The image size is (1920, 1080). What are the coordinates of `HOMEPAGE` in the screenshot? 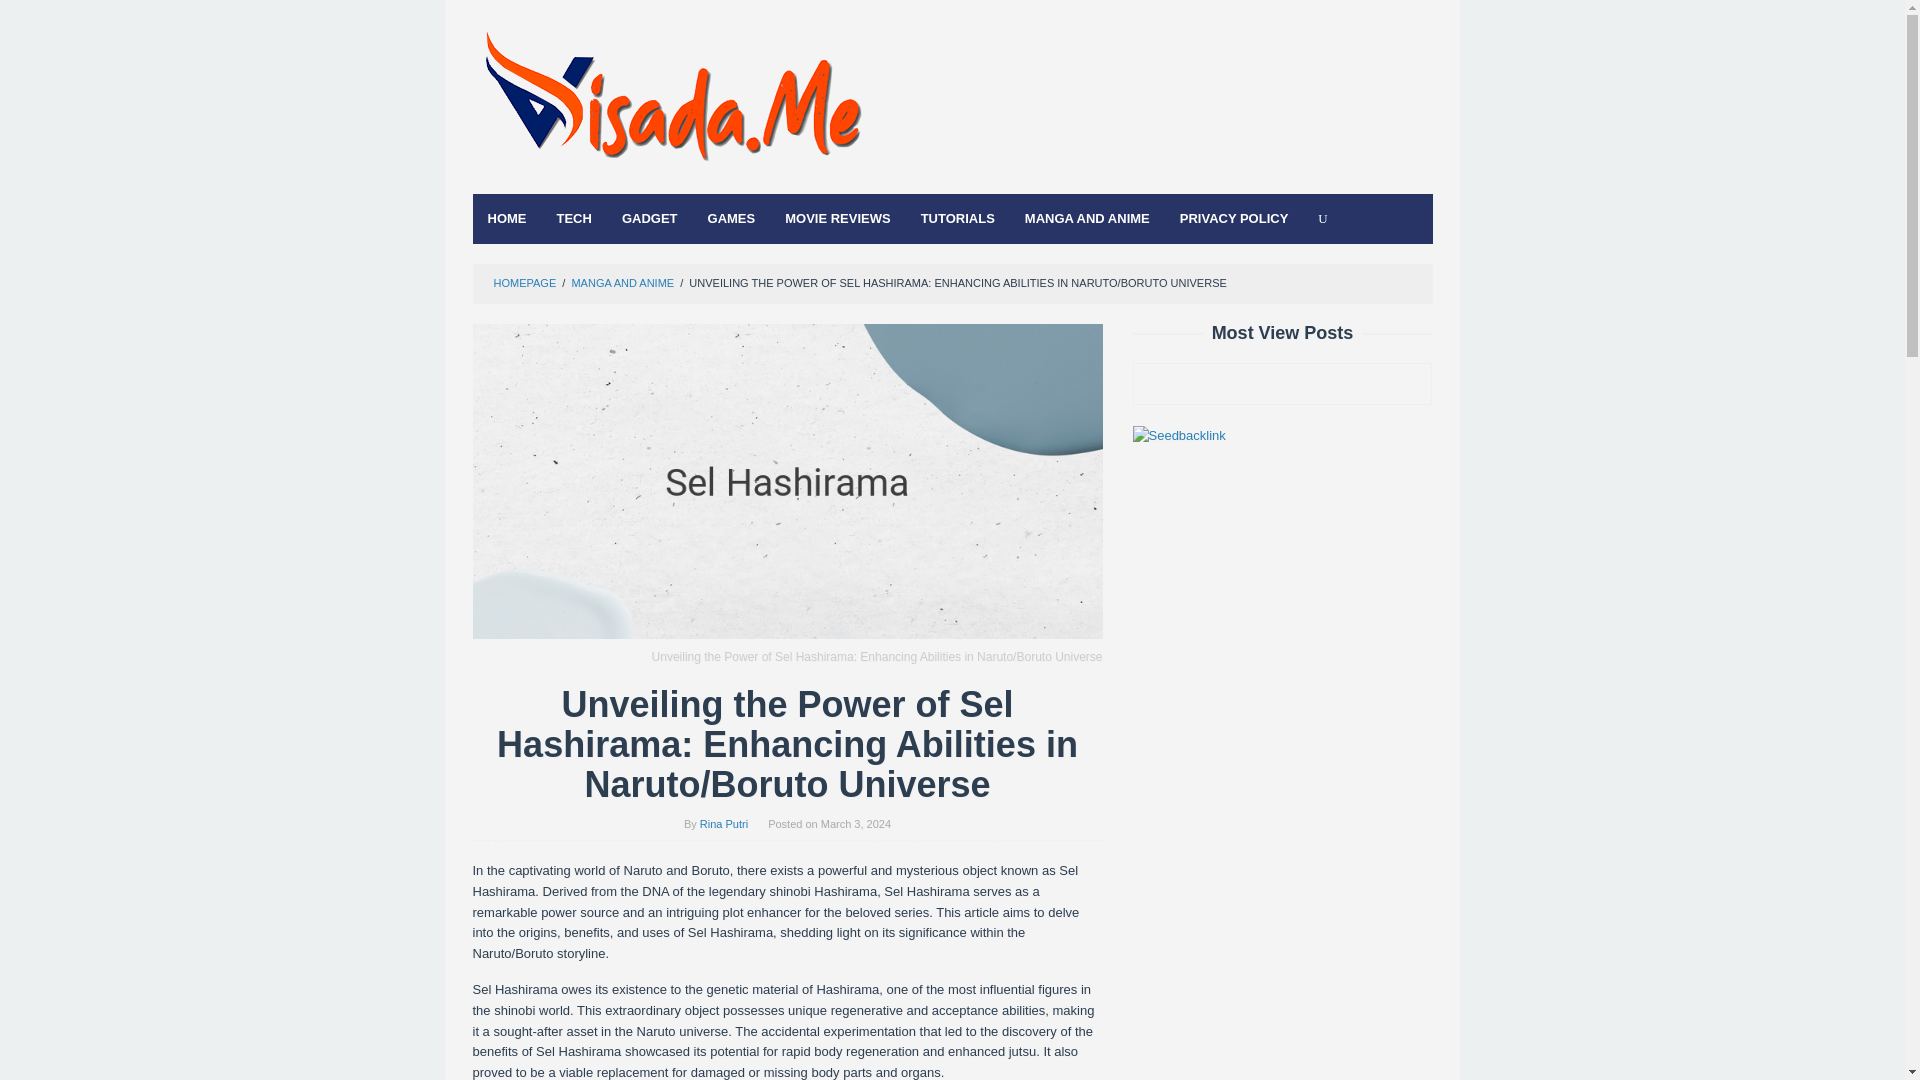 It's located at (524, 282).